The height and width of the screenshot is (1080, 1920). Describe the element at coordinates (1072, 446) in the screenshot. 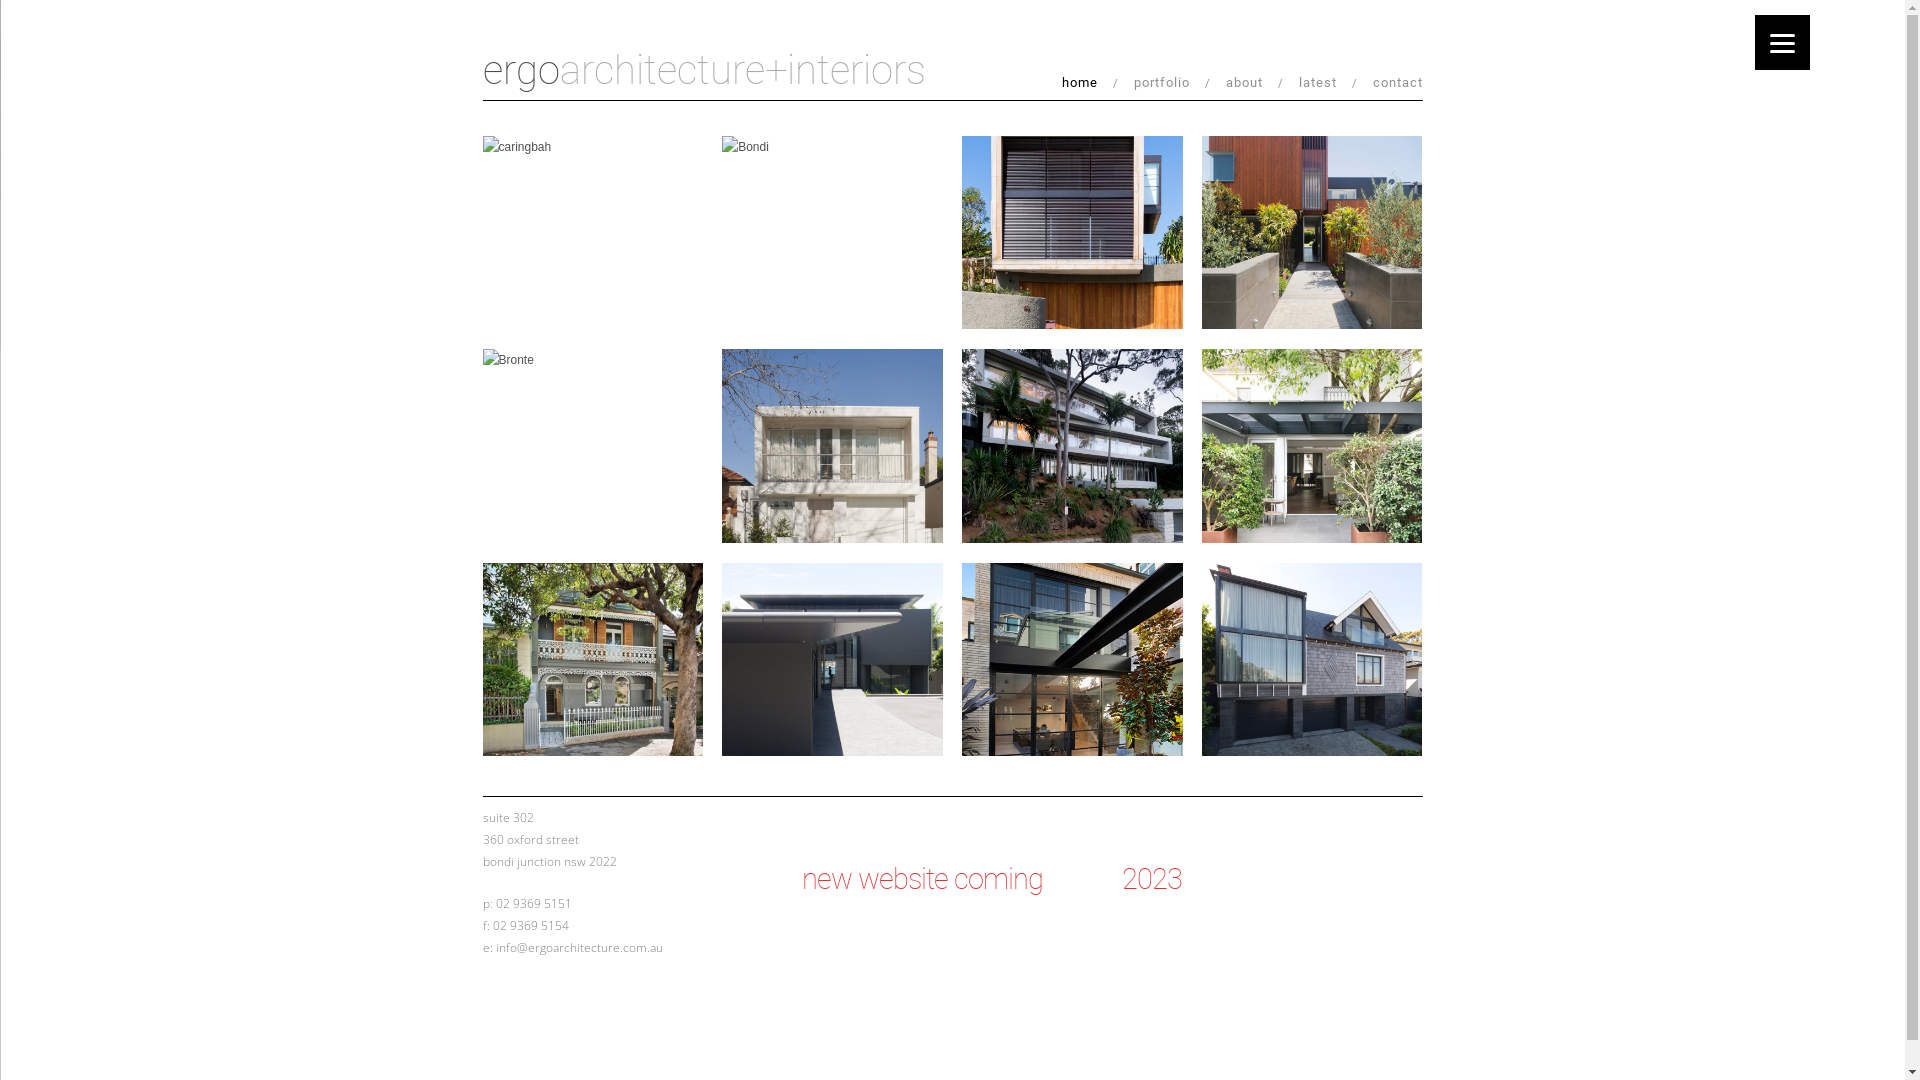

I see `Mosman` at that location.